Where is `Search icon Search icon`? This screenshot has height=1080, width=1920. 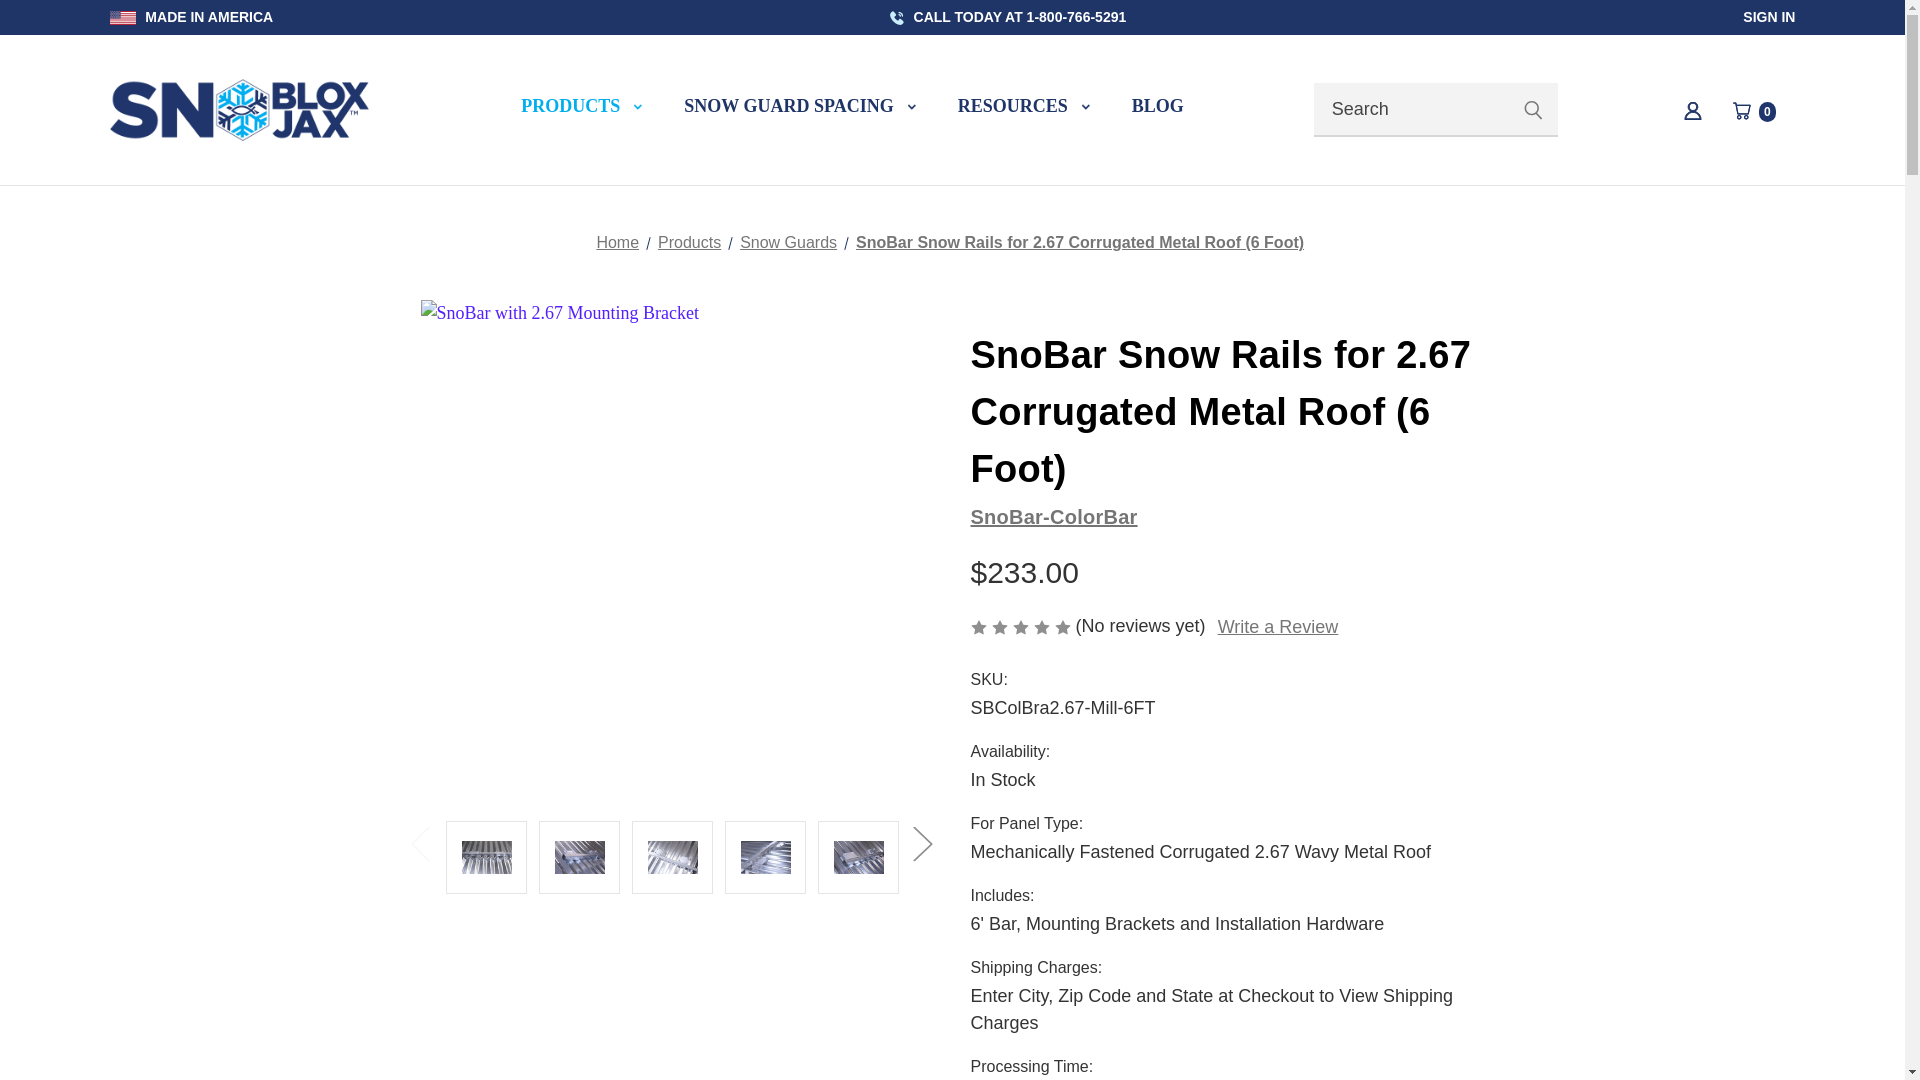
Search icon Search icon is located at coordinates (122, 17).